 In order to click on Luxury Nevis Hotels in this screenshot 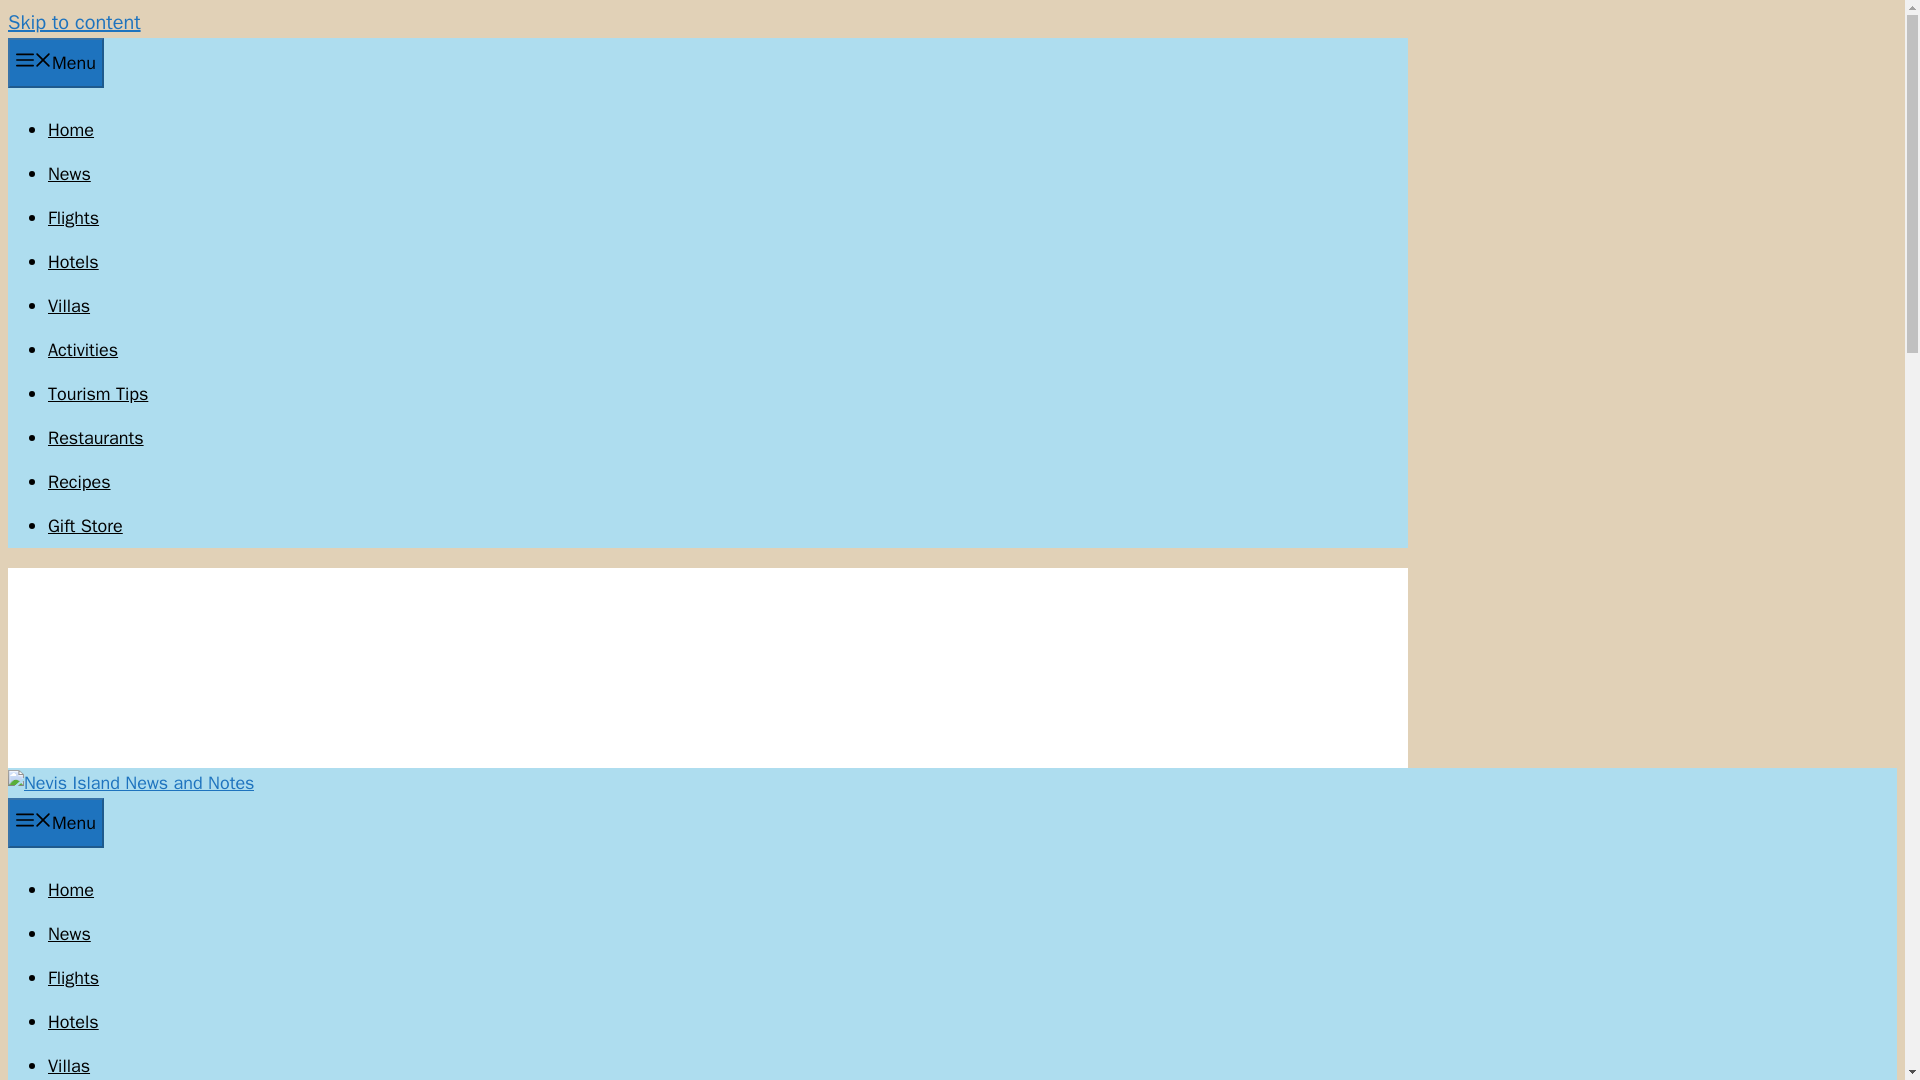, I will do `click(74, 262)`.